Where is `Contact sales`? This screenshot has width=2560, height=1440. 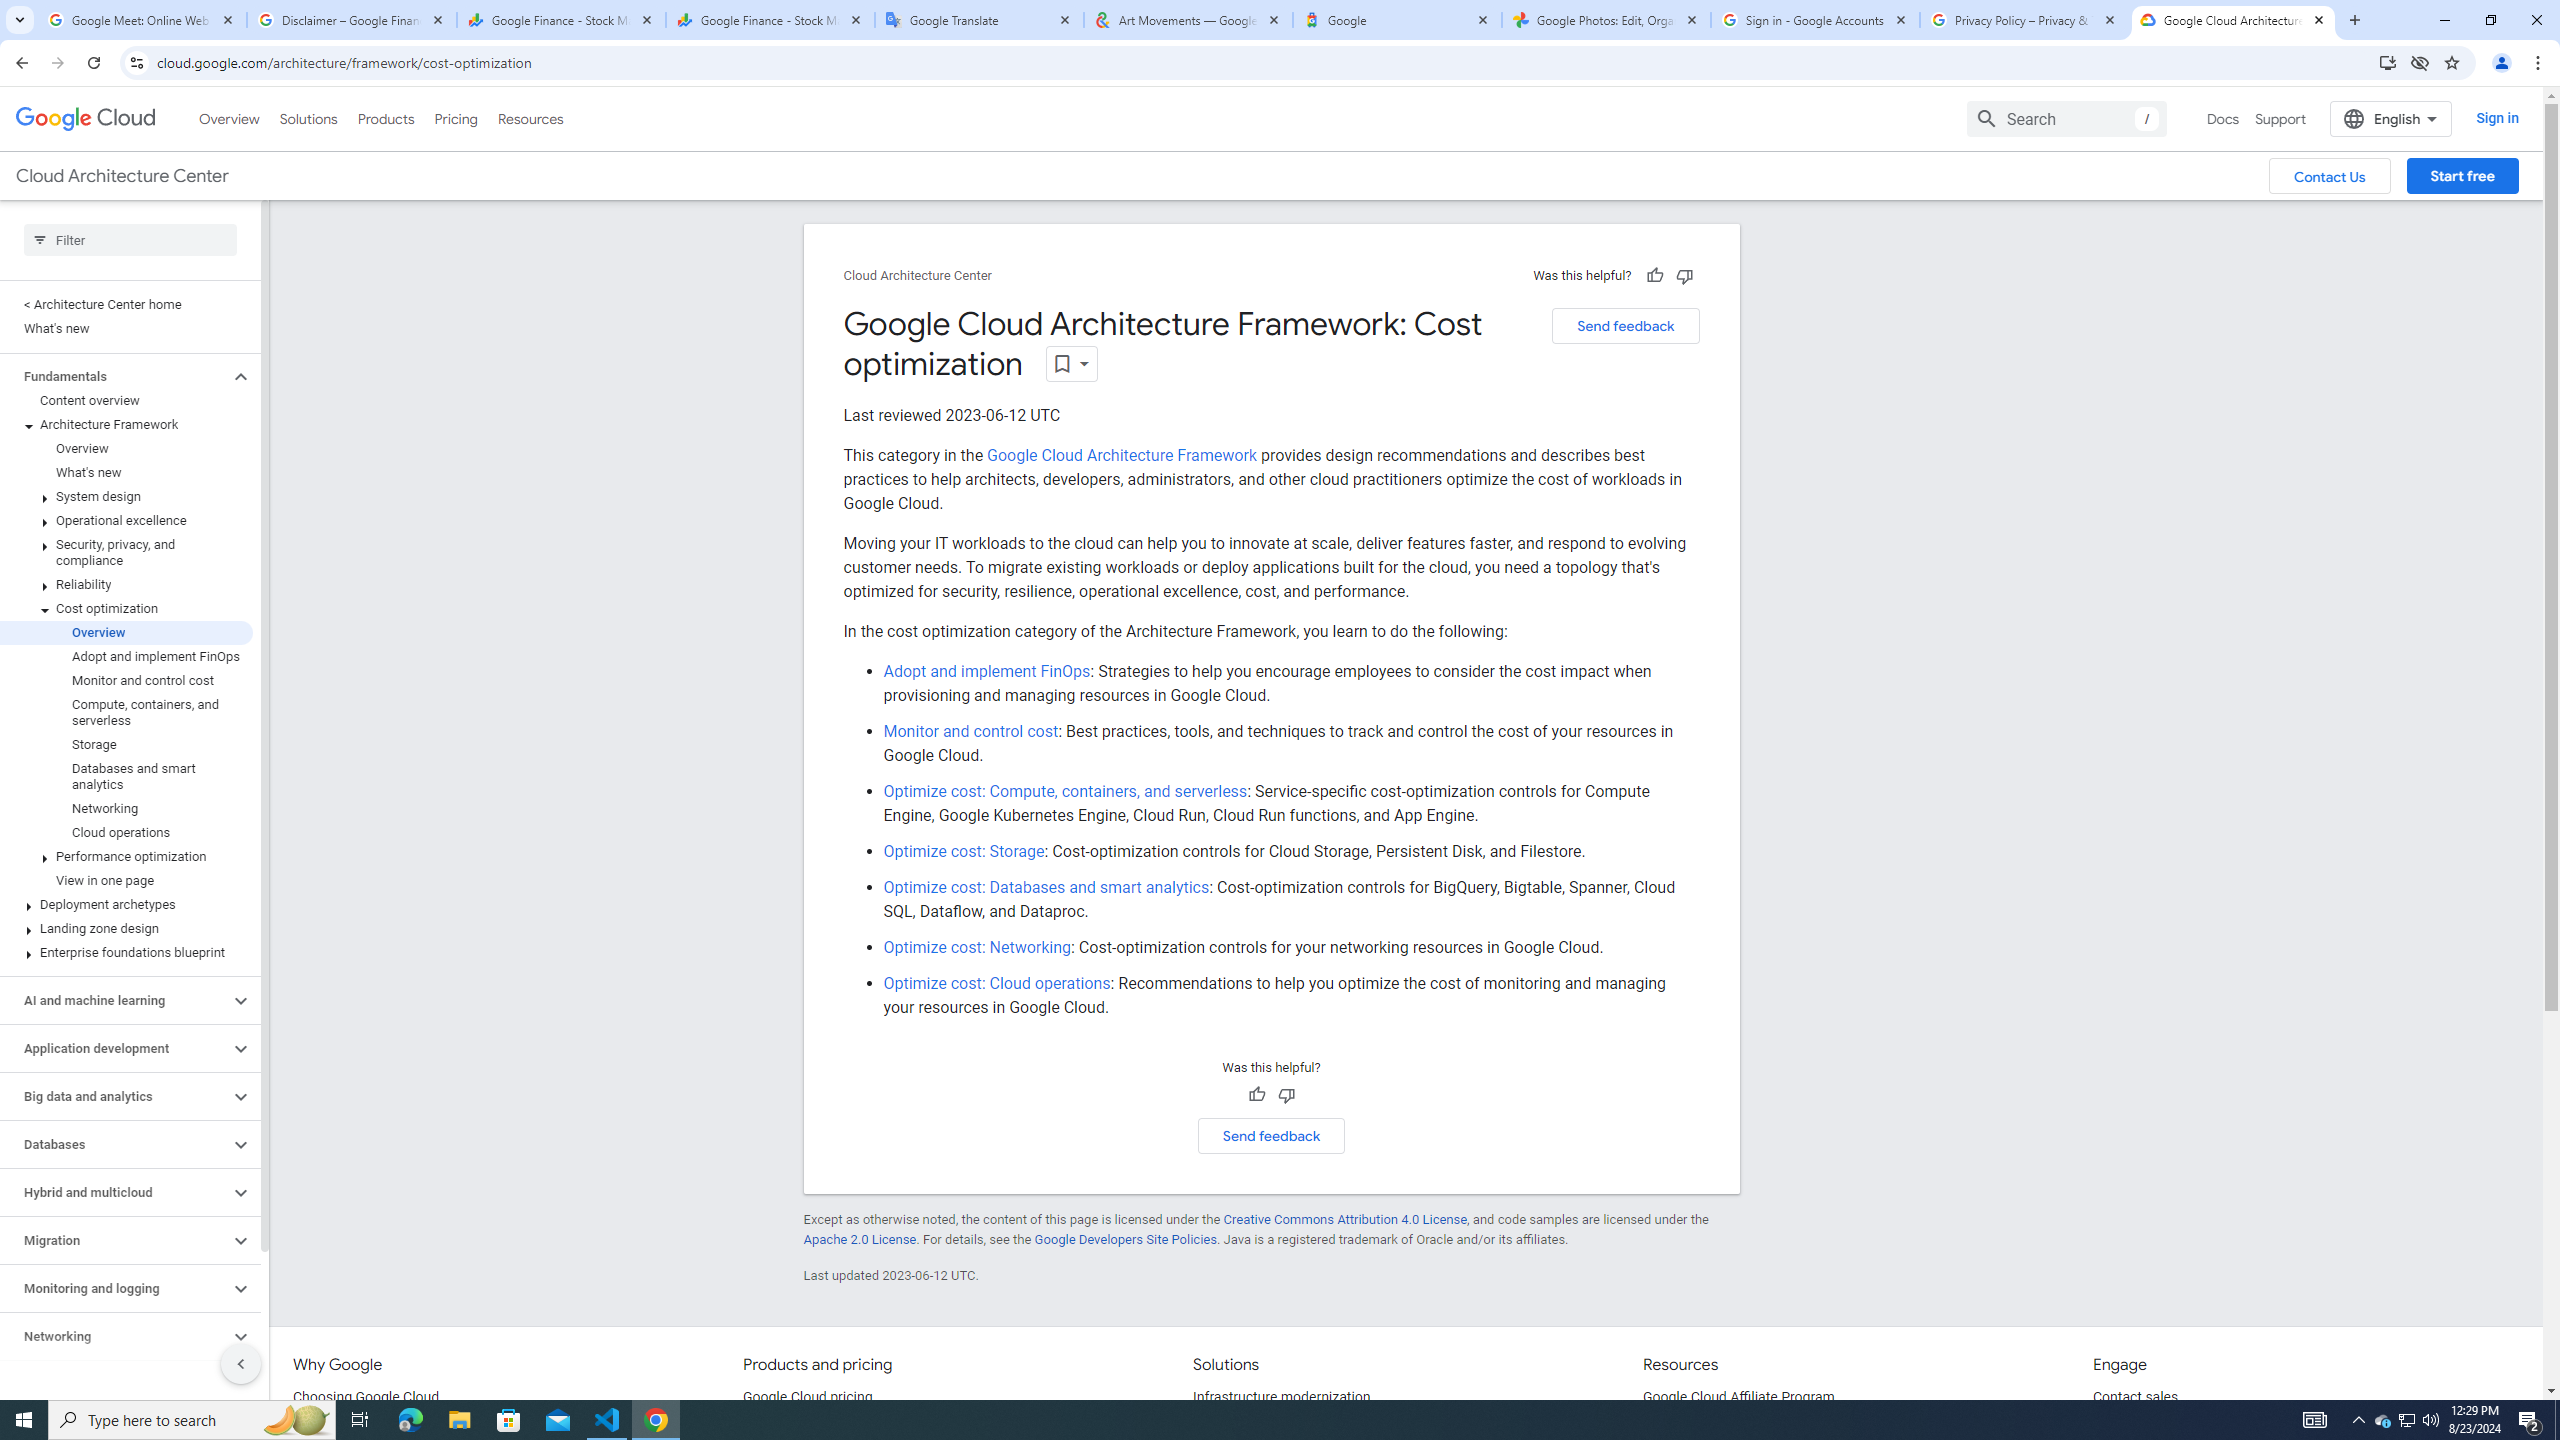
Contact sales is located at coordinates (2136, 1398).